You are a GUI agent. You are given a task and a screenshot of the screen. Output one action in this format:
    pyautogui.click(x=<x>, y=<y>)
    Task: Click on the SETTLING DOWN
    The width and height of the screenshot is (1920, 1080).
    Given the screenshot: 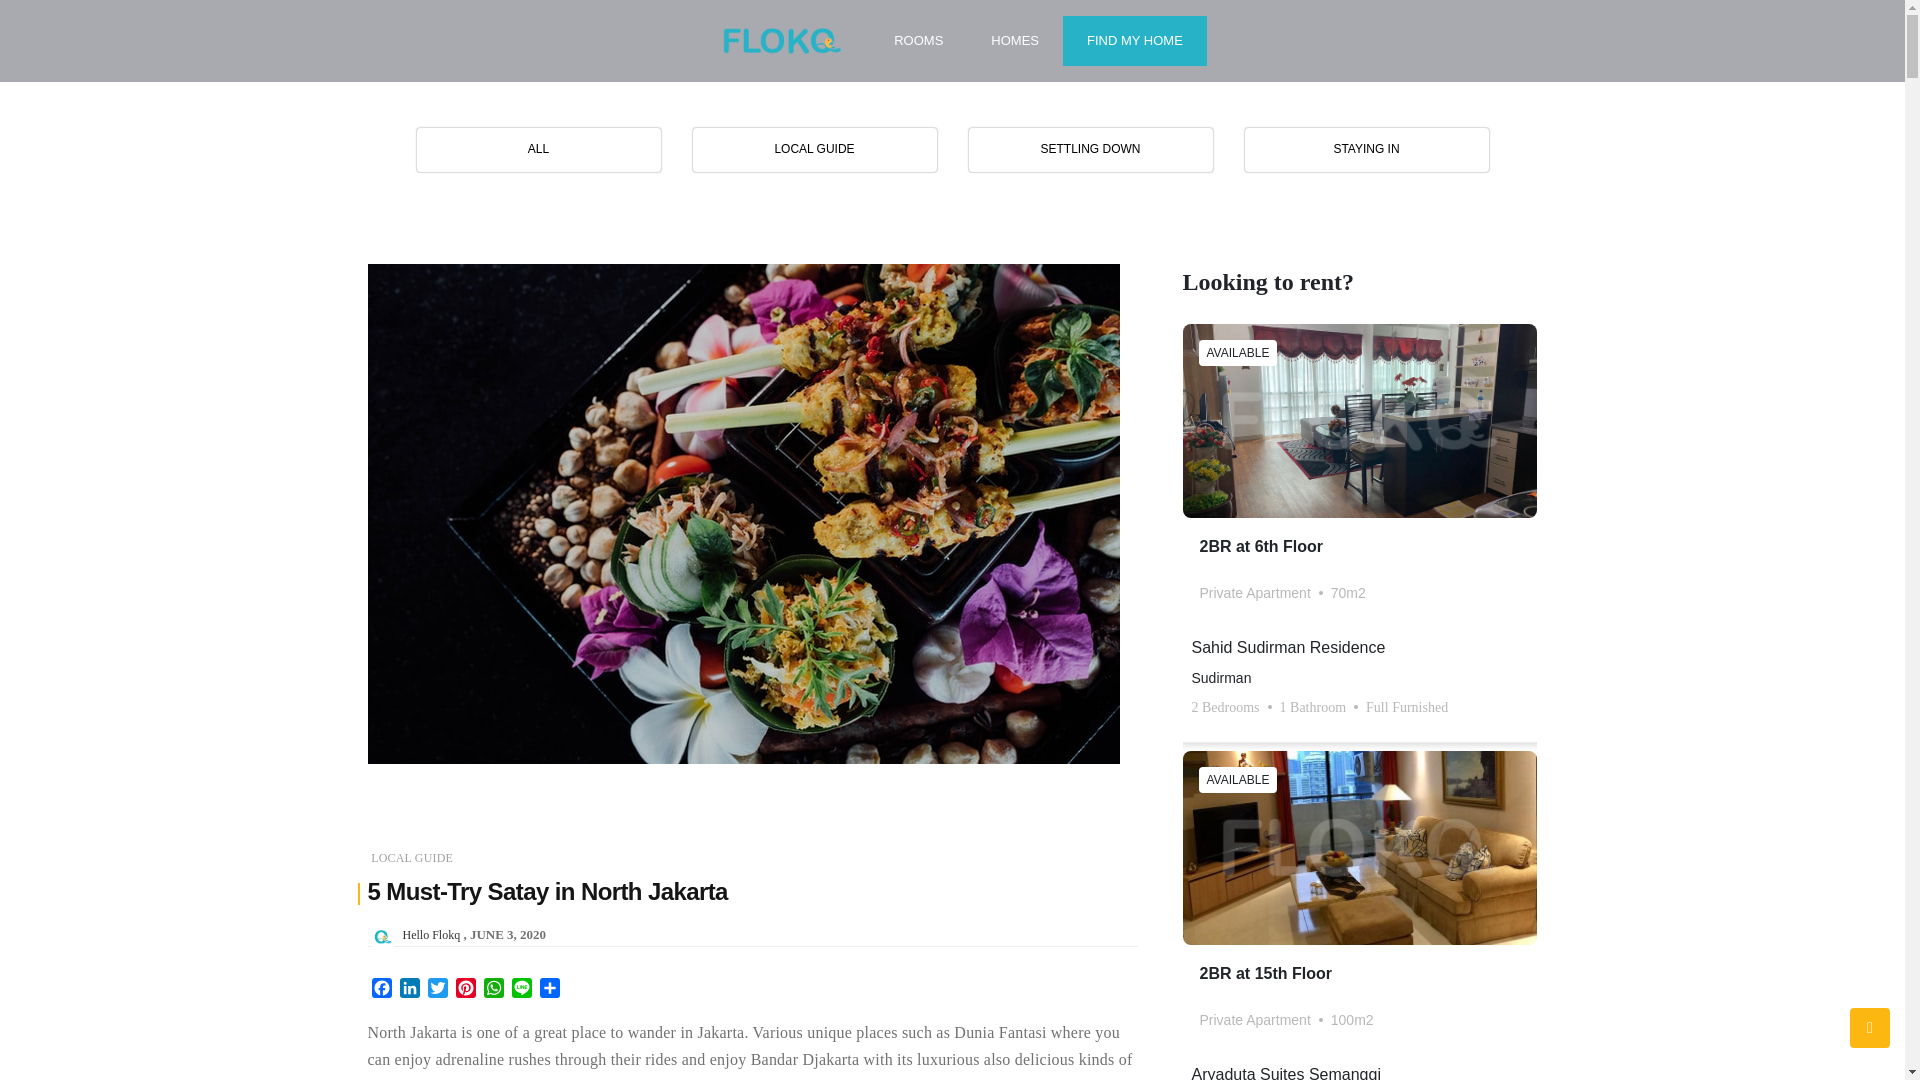 What is the action you would take?
    pyautogui.click(x=1090, y=150)
    